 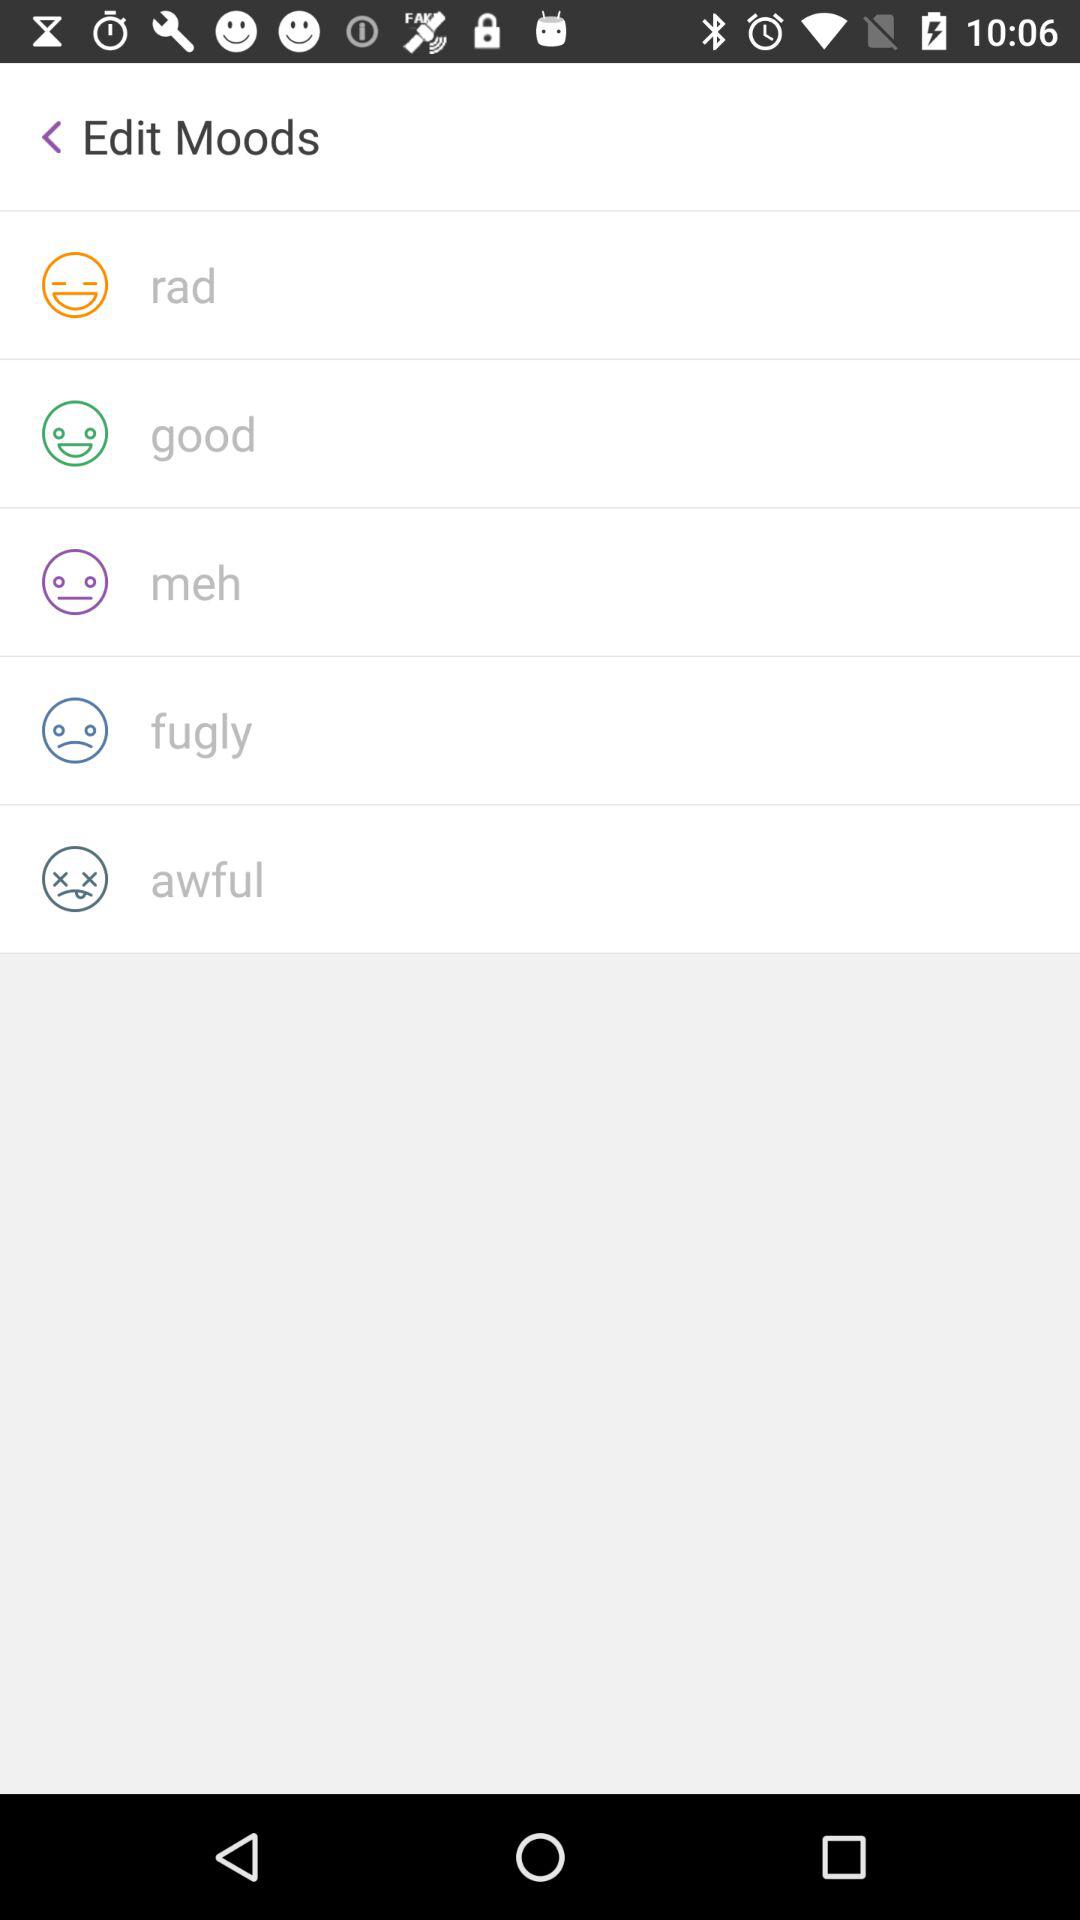 What do you see at coordinates (615, 730) in the screenshot?
I see `edit fugly mood` at bounding box center [615, 730].